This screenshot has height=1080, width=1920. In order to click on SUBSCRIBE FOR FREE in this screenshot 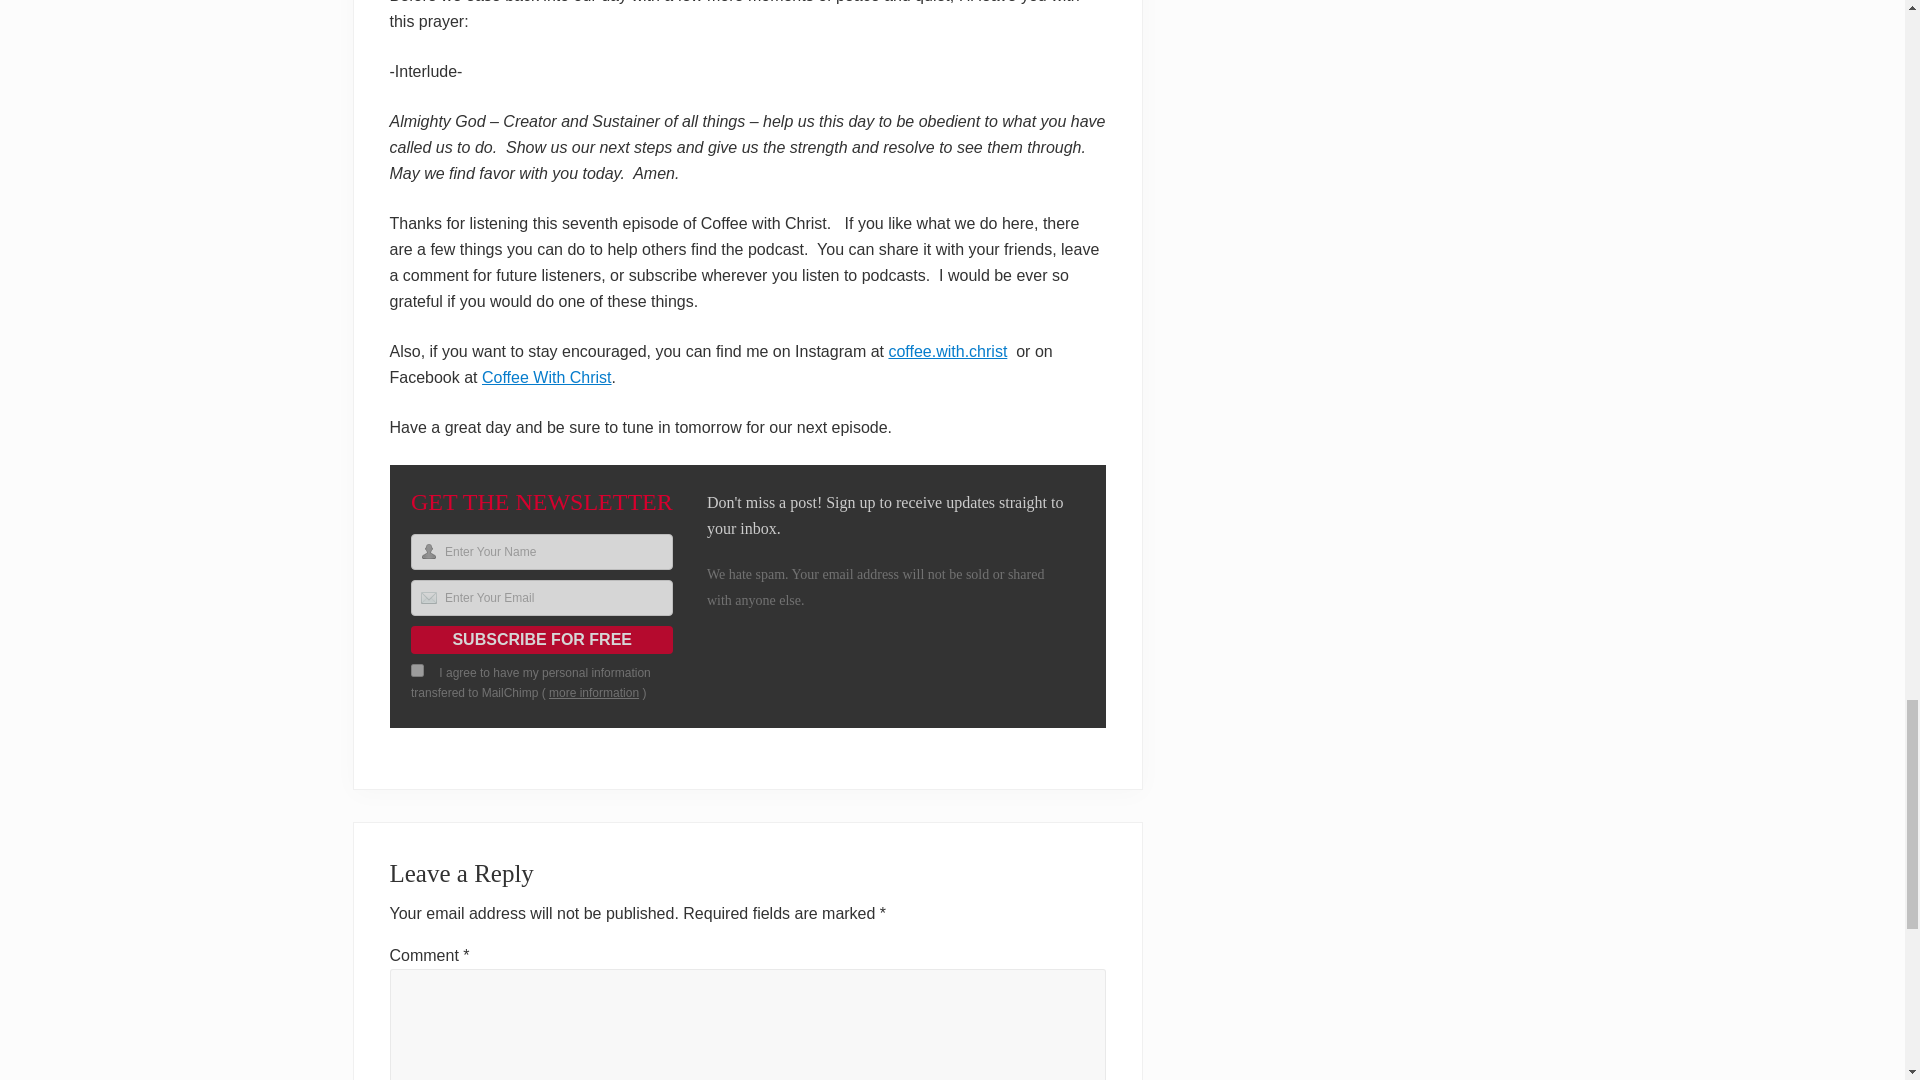, I will do `click(542, 640)`.